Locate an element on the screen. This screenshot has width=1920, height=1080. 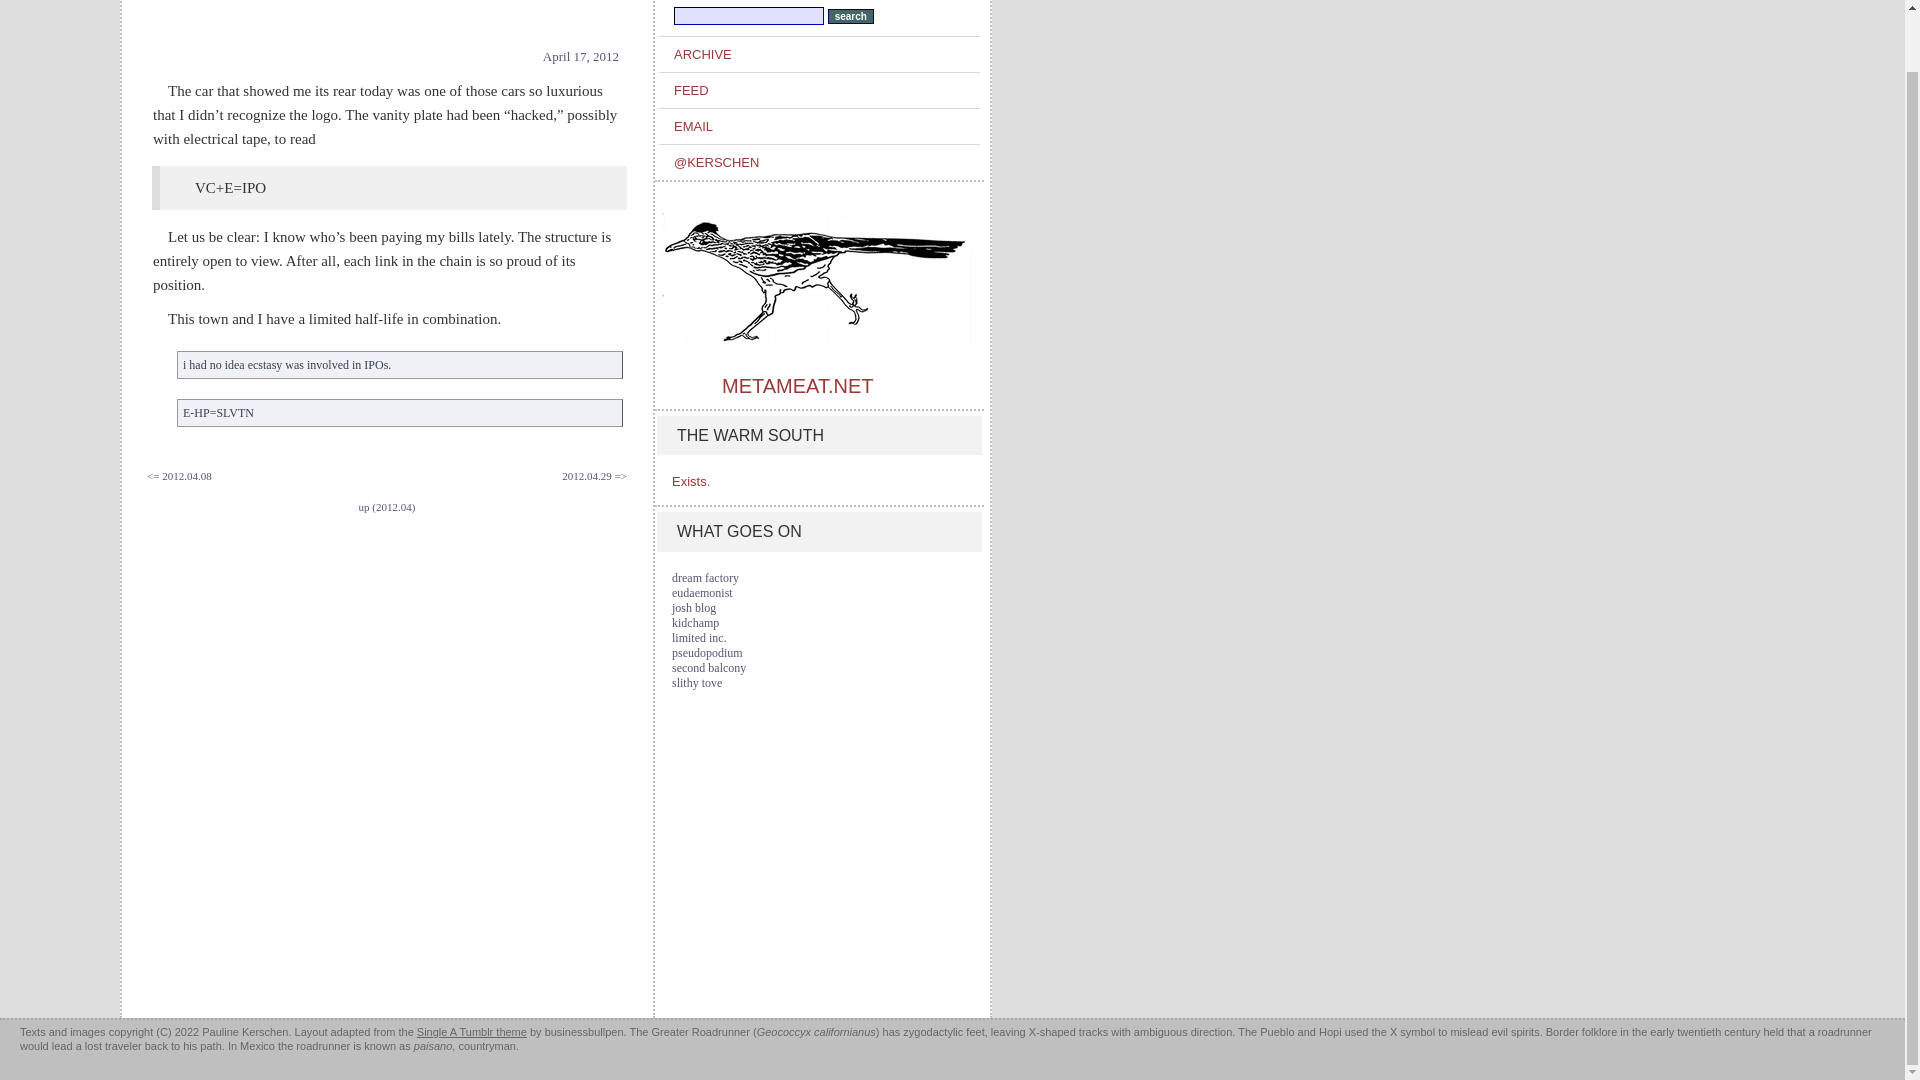
METAMEAT.NET is located at coordinates (797, 386).